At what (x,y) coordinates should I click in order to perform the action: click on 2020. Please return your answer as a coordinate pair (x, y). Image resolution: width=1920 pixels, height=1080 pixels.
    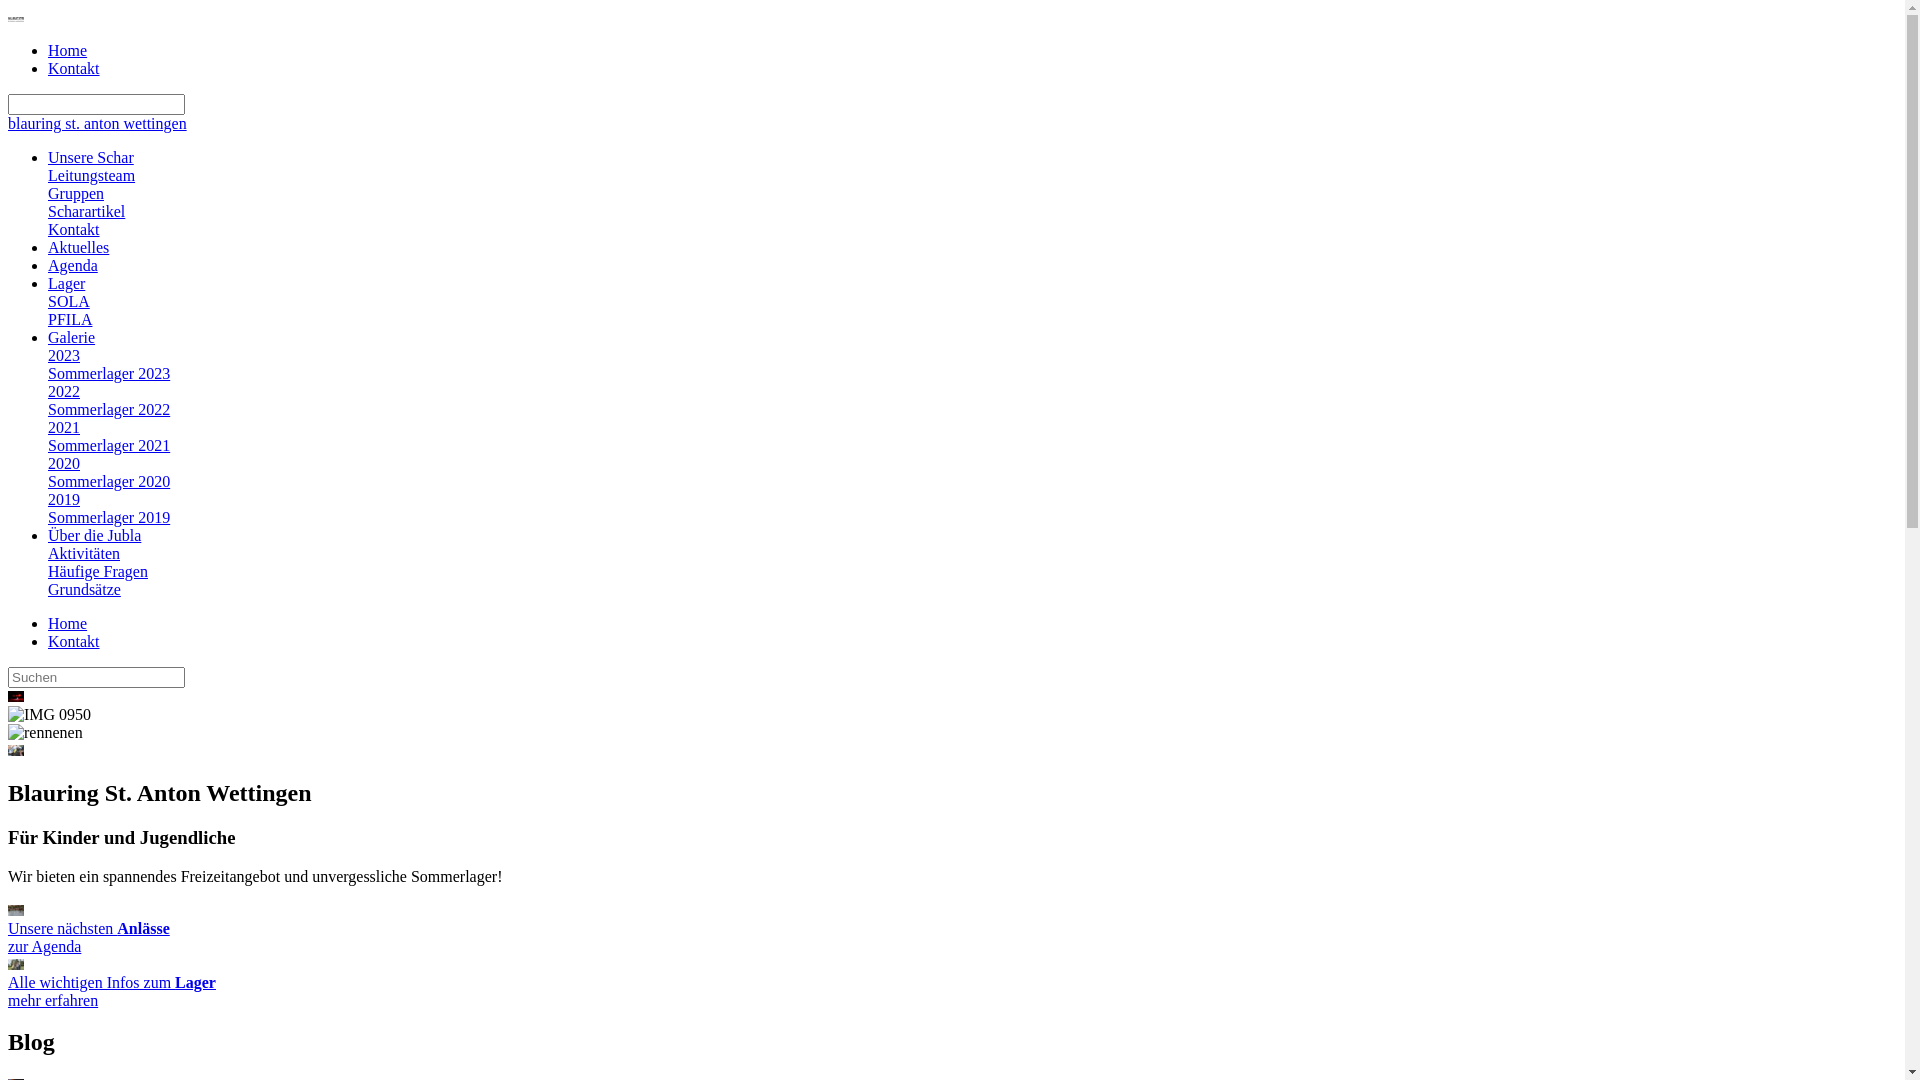
    Looking at the image, I should click on (64, 464).